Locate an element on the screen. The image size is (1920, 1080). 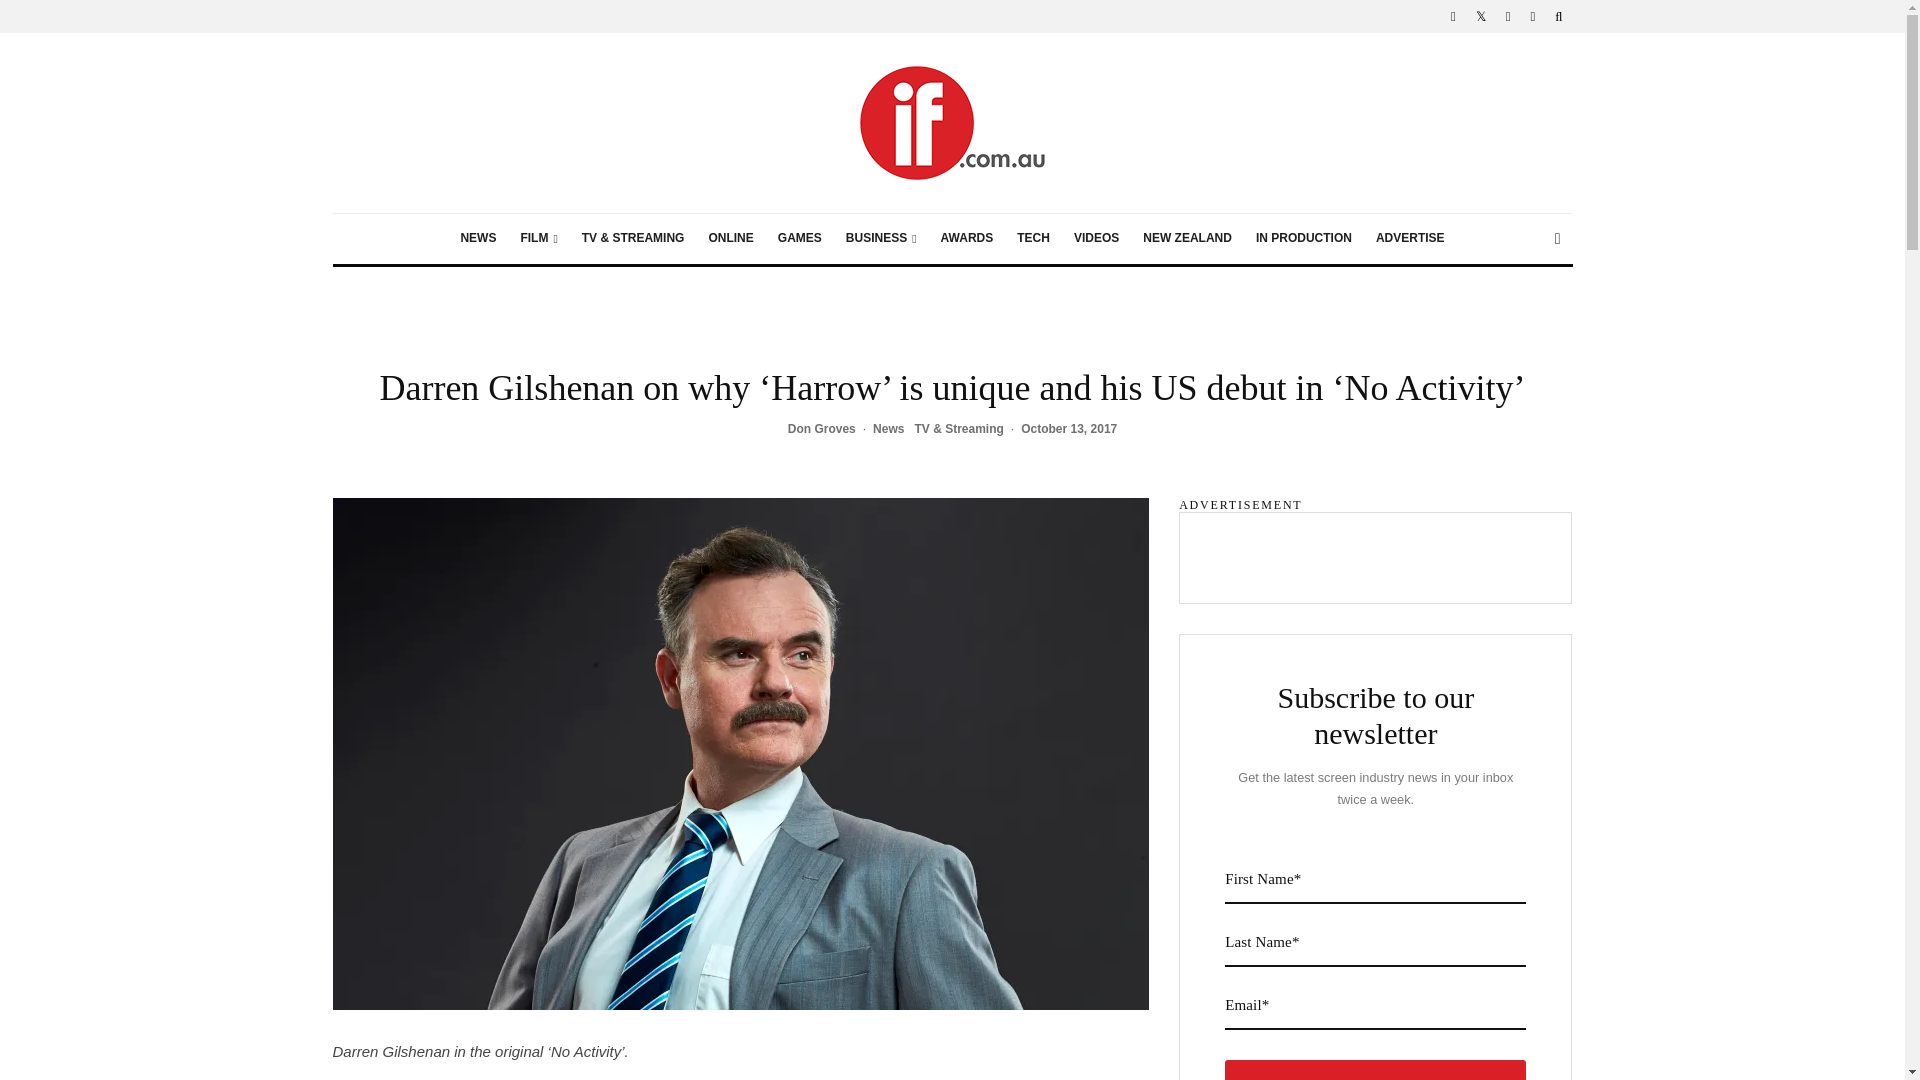
SUBSCRIBE is located at coordinates (1375, 1070).